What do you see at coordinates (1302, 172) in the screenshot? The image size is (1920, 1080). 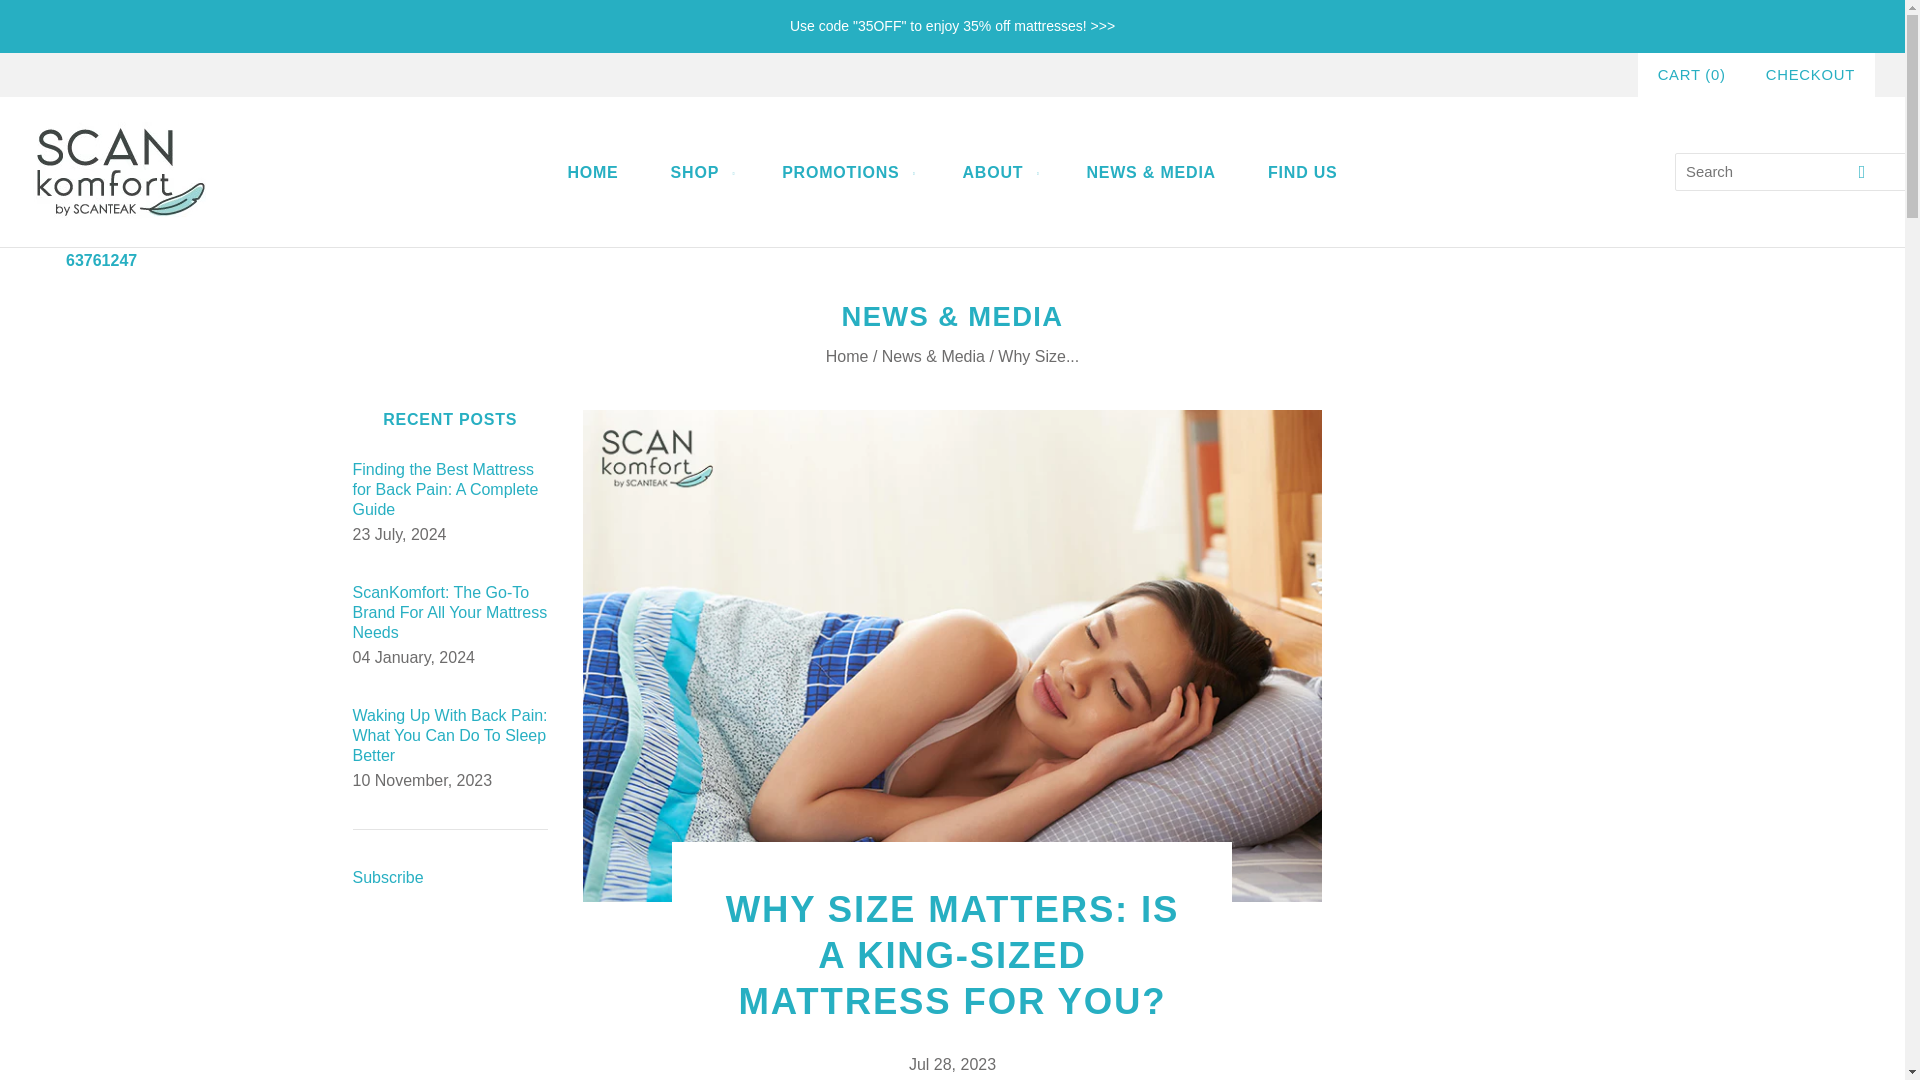 I see `FIND US` at bounding box center [1302, 172].